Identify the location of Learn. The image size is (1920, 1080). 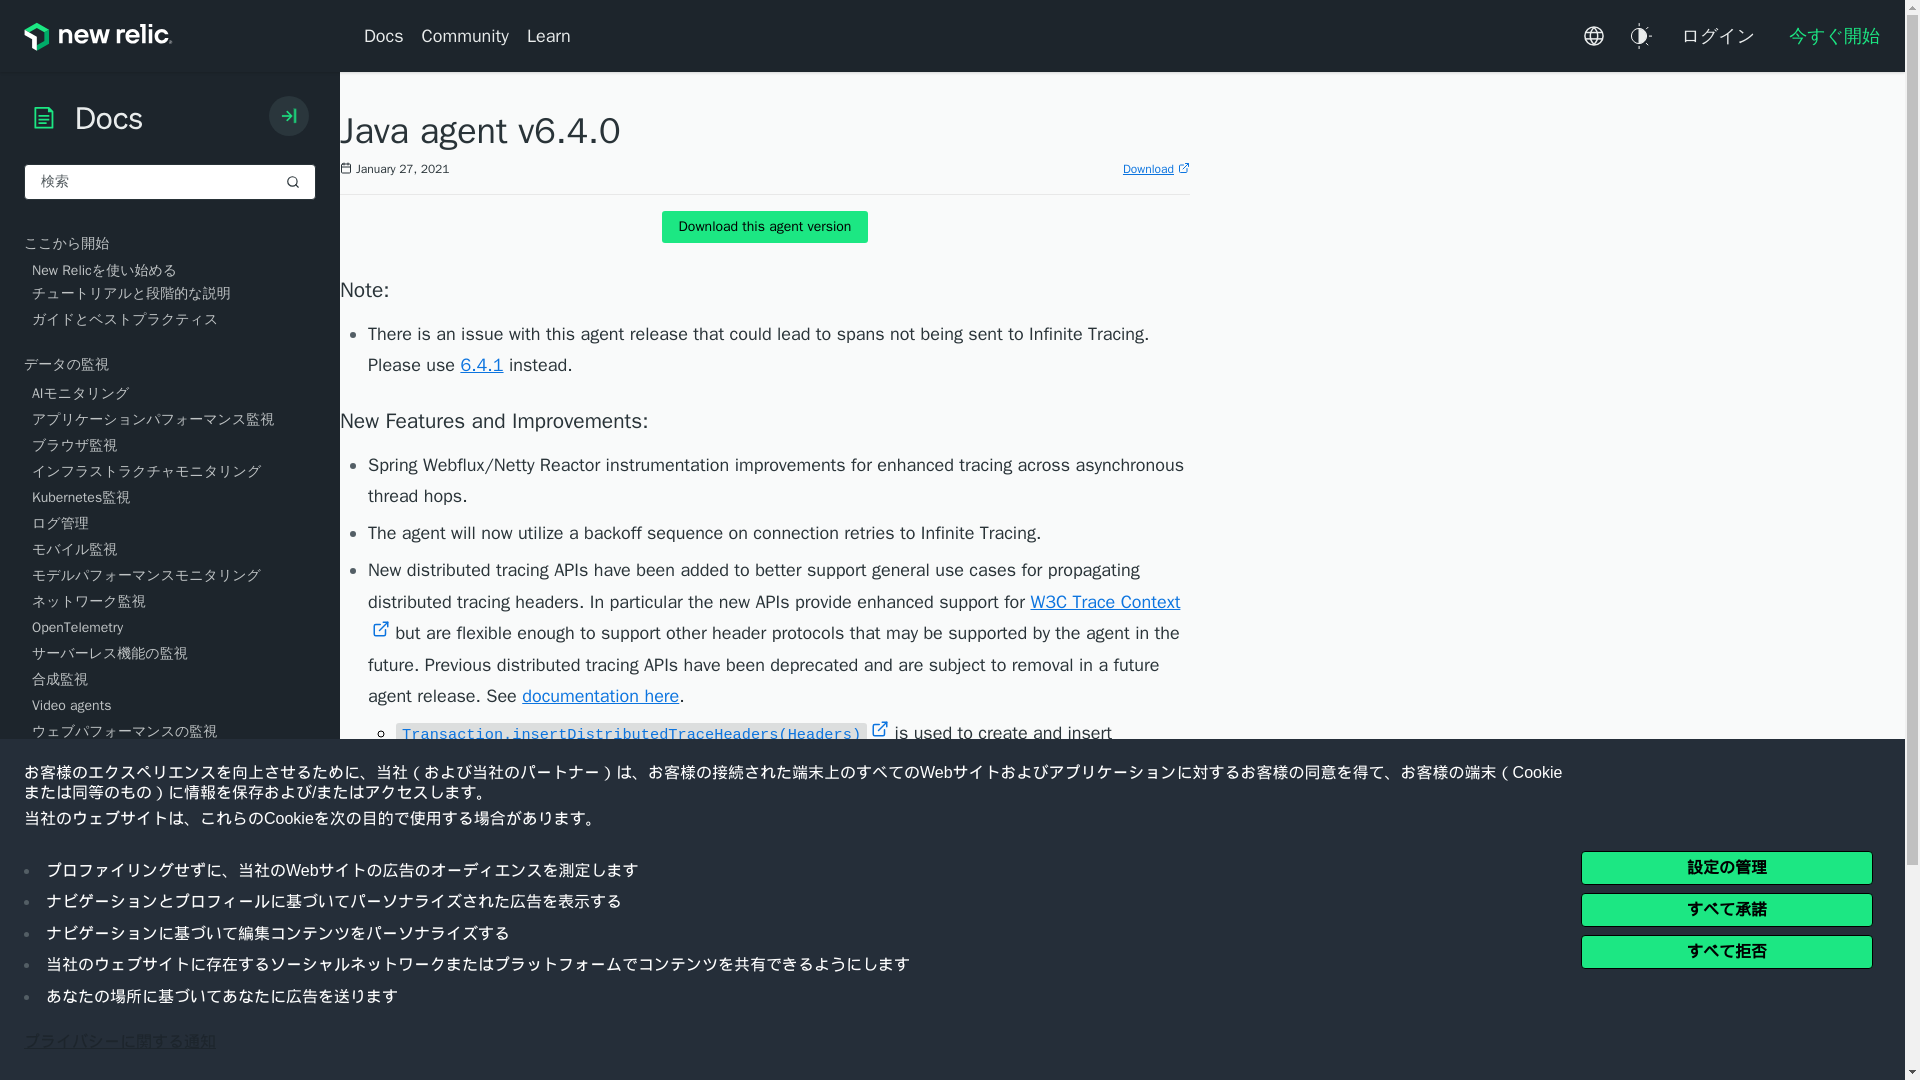
(548, 36).